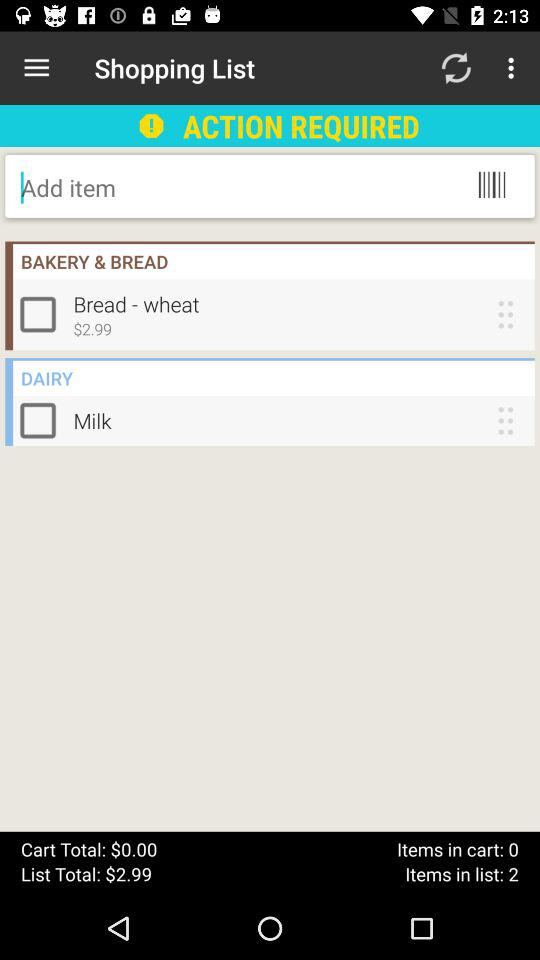 This screenshot has height=960, width=540. I want to click on add item to list, so click(182, 187).